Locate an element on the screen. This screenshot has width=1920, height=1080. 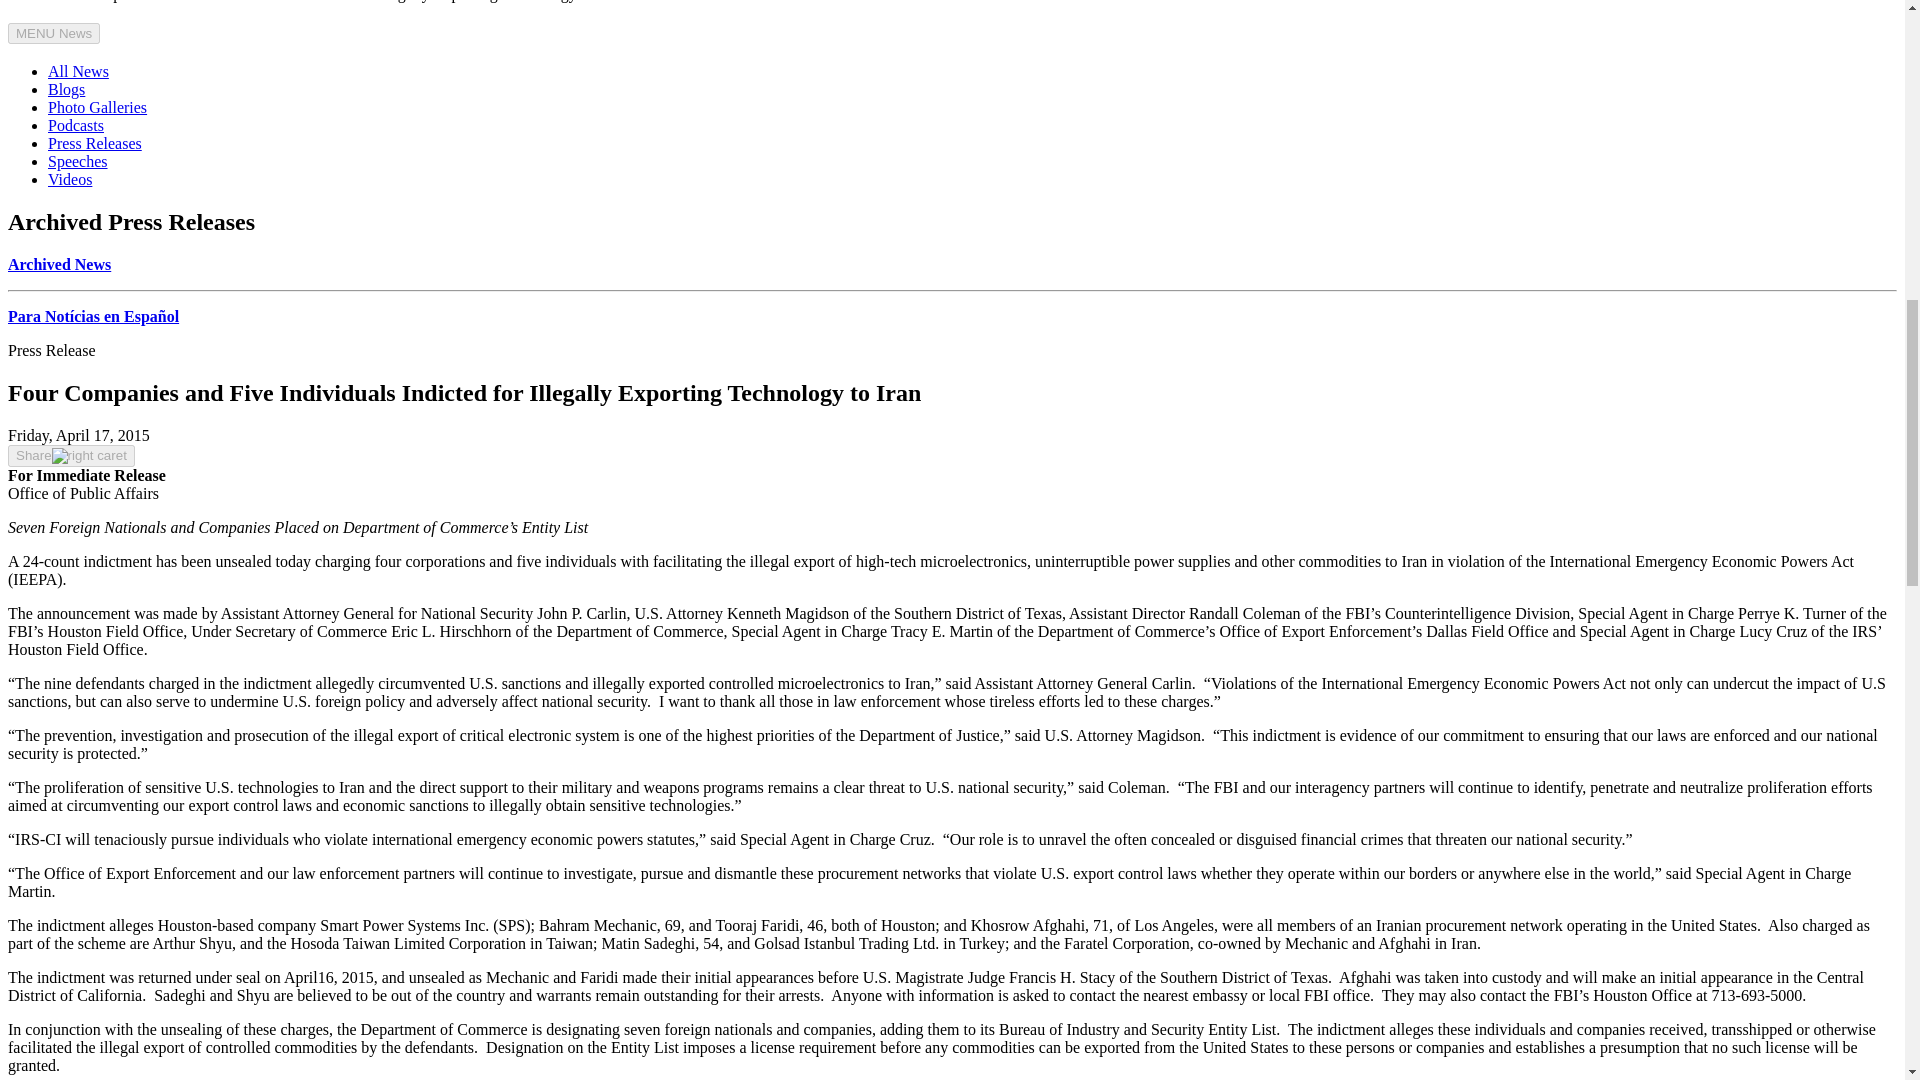
MENU News is located at coordinates (53, 33).